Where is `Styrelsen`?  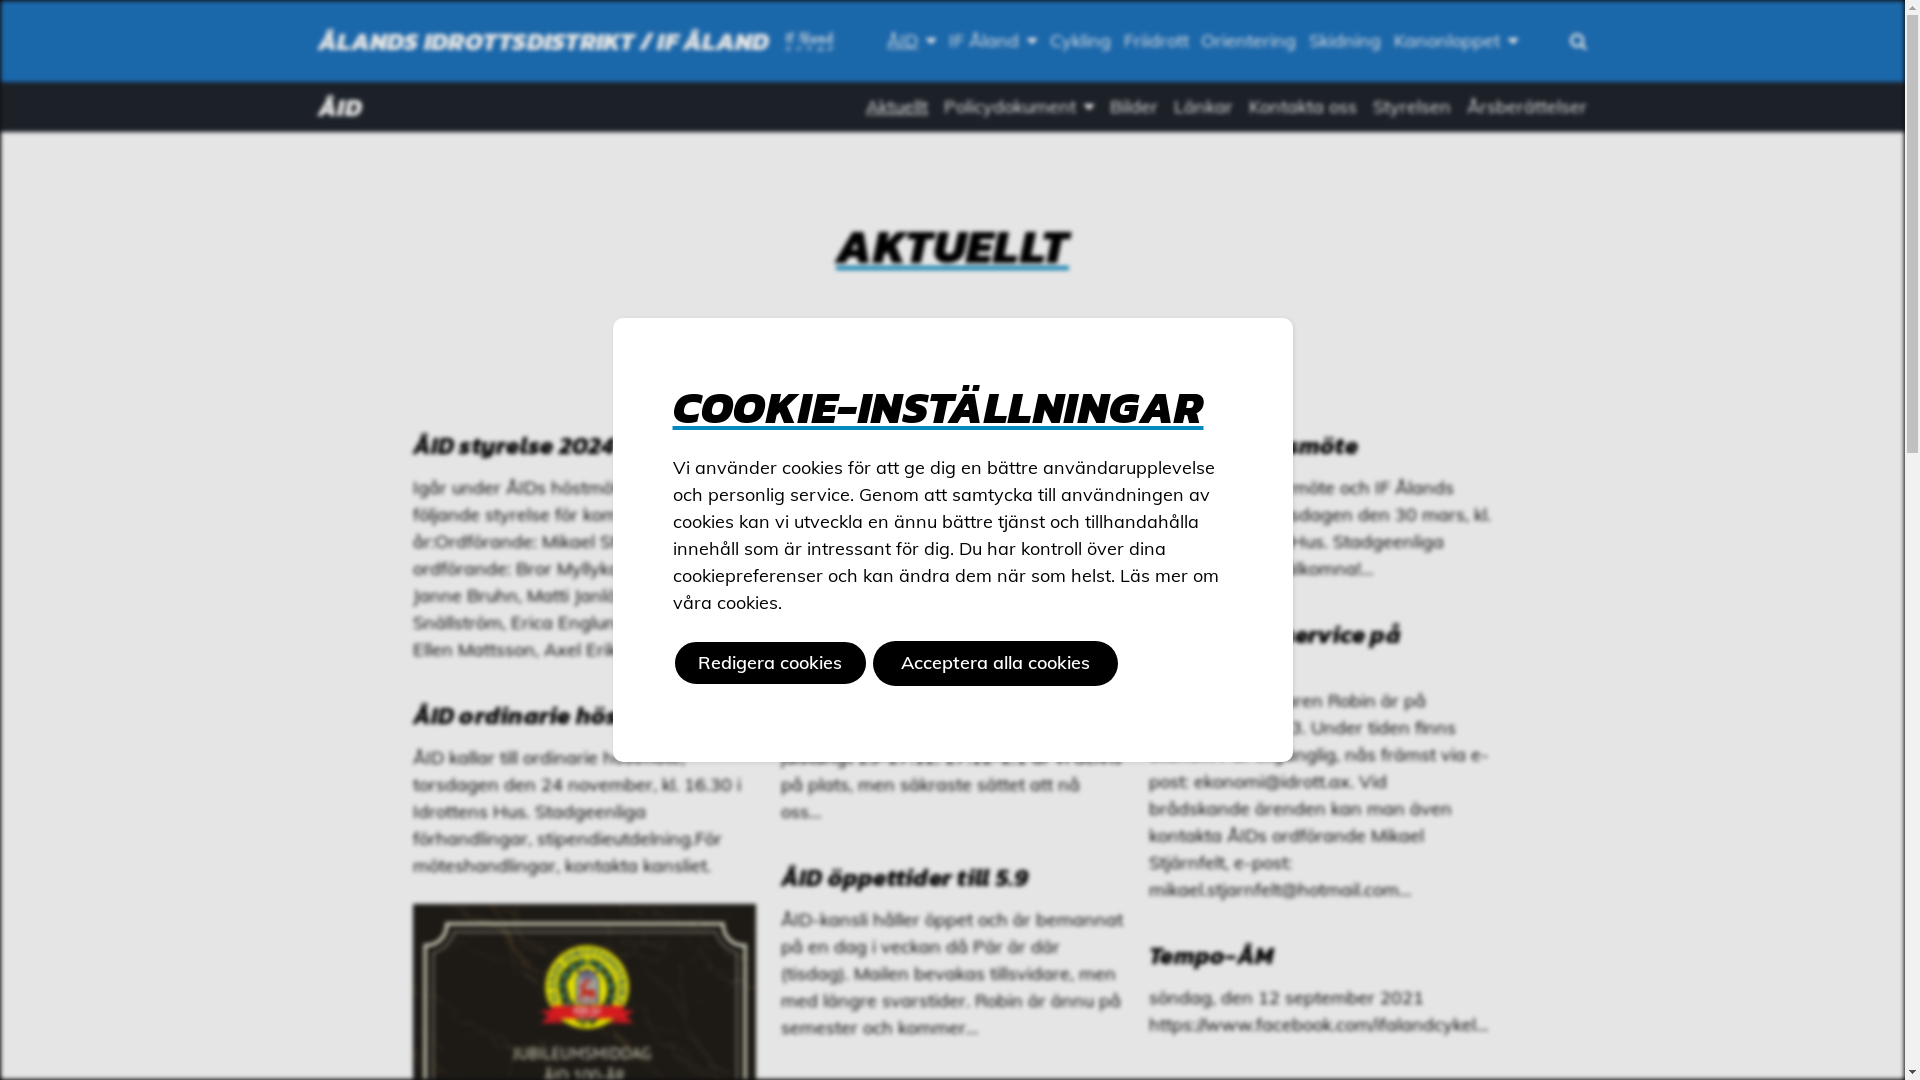
Styrelsen is located at coordinates (1412, 107).